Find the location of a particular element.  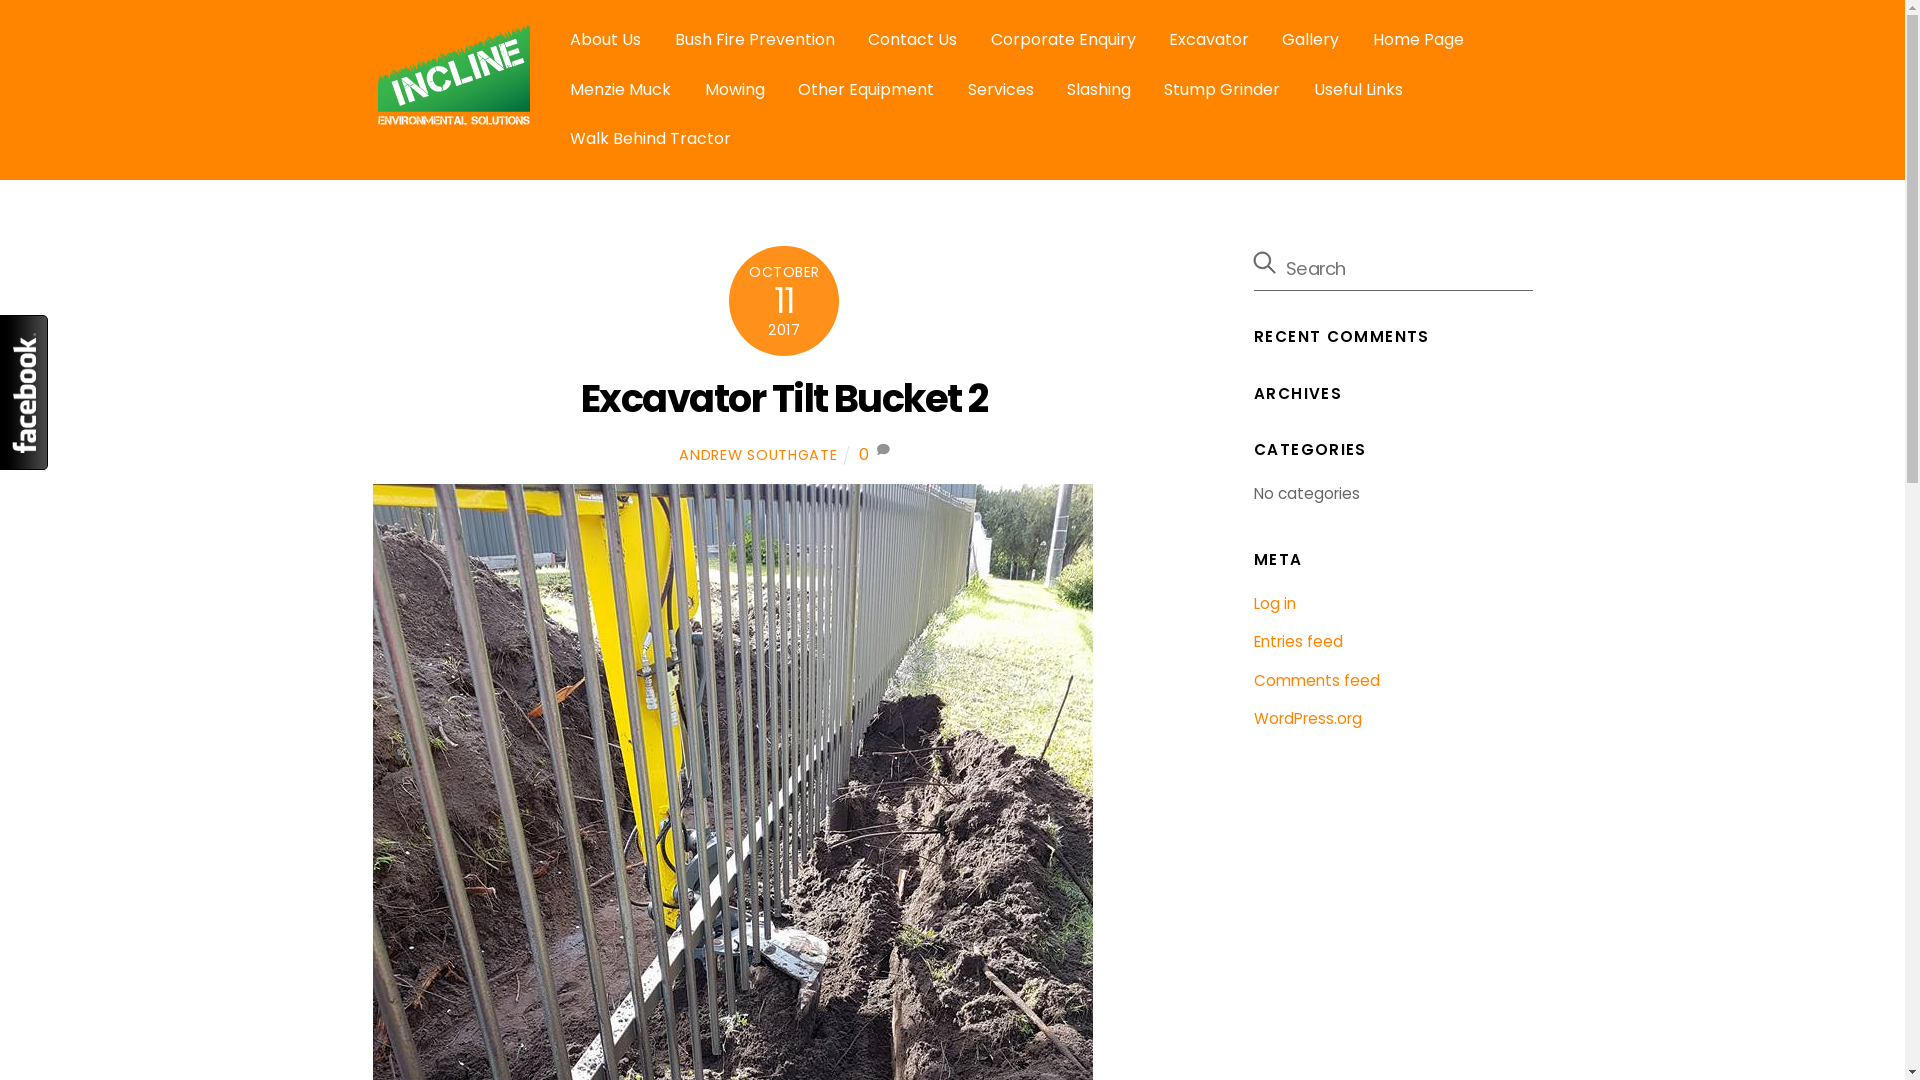

Bush Fire Prevention is located at coordinates (755, 40).